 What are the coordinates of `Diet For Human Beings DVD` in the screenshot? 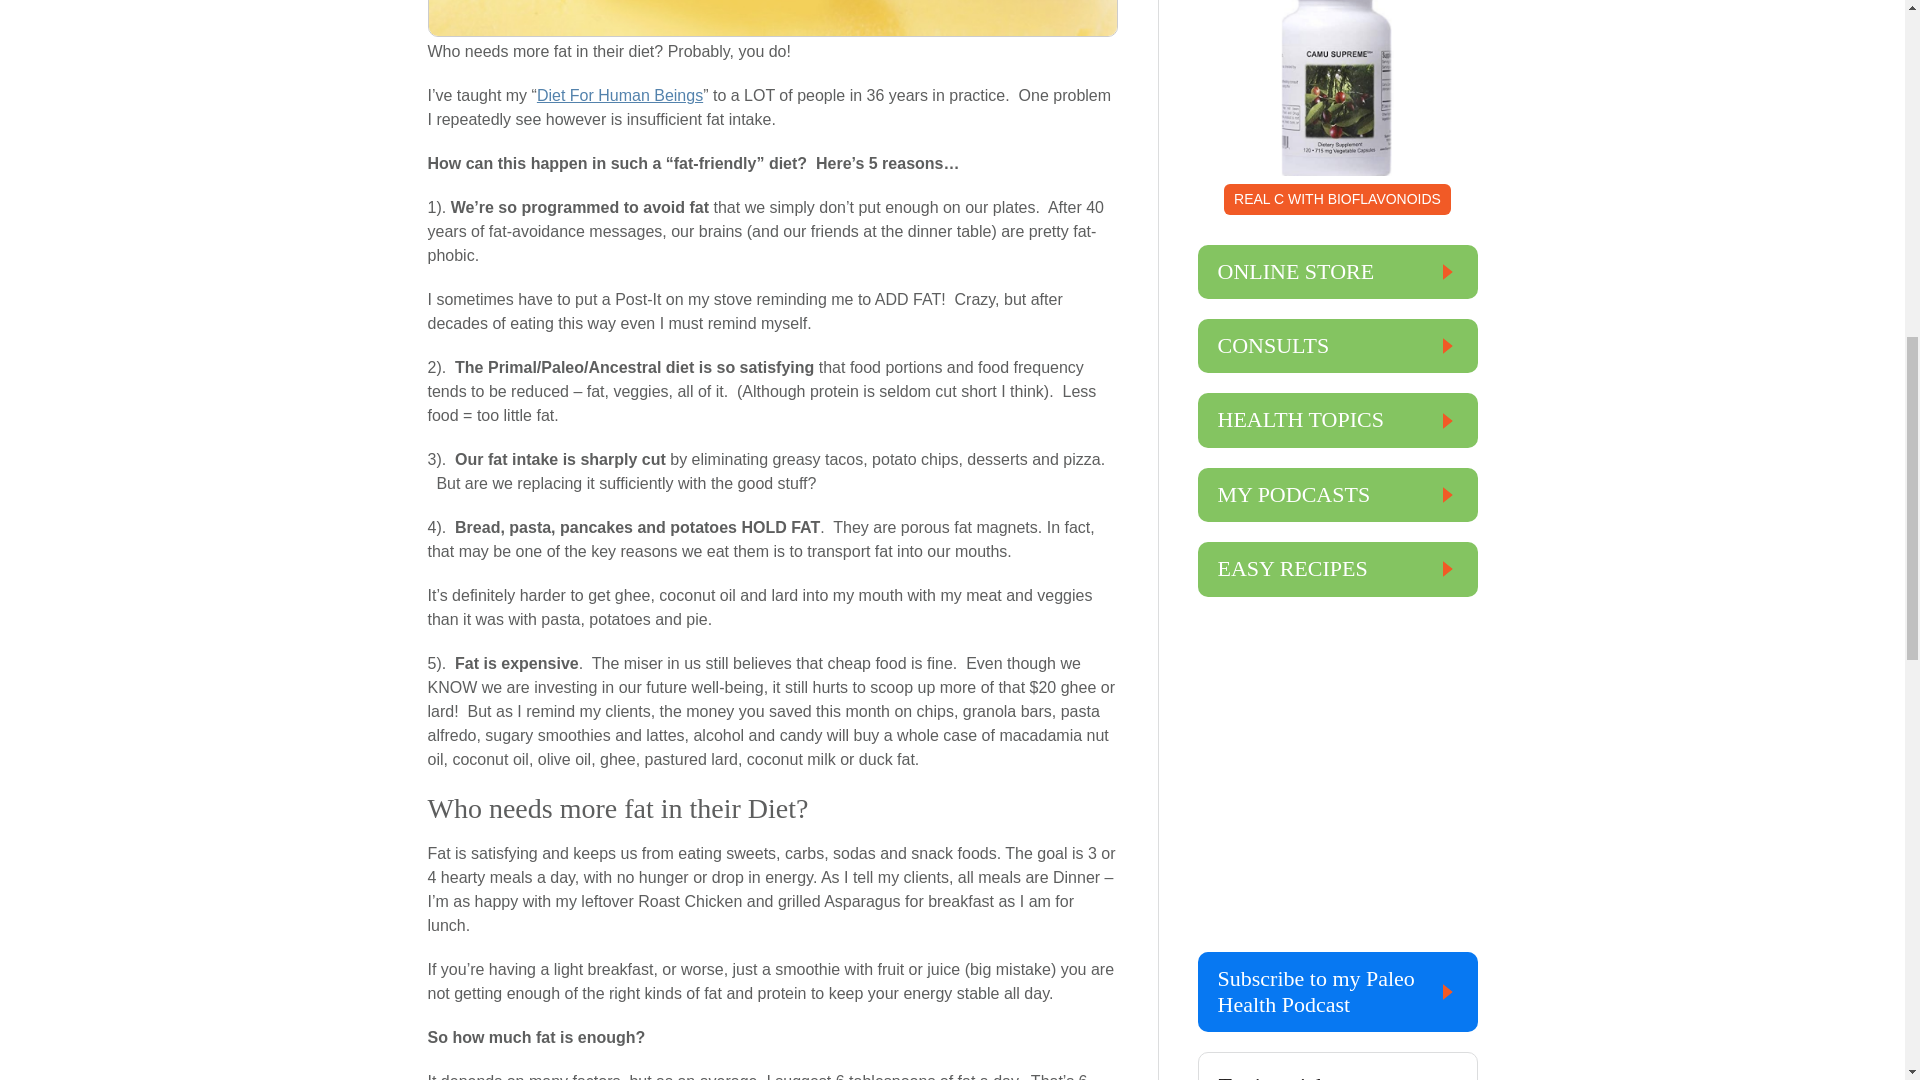 It's located at (620, 95).